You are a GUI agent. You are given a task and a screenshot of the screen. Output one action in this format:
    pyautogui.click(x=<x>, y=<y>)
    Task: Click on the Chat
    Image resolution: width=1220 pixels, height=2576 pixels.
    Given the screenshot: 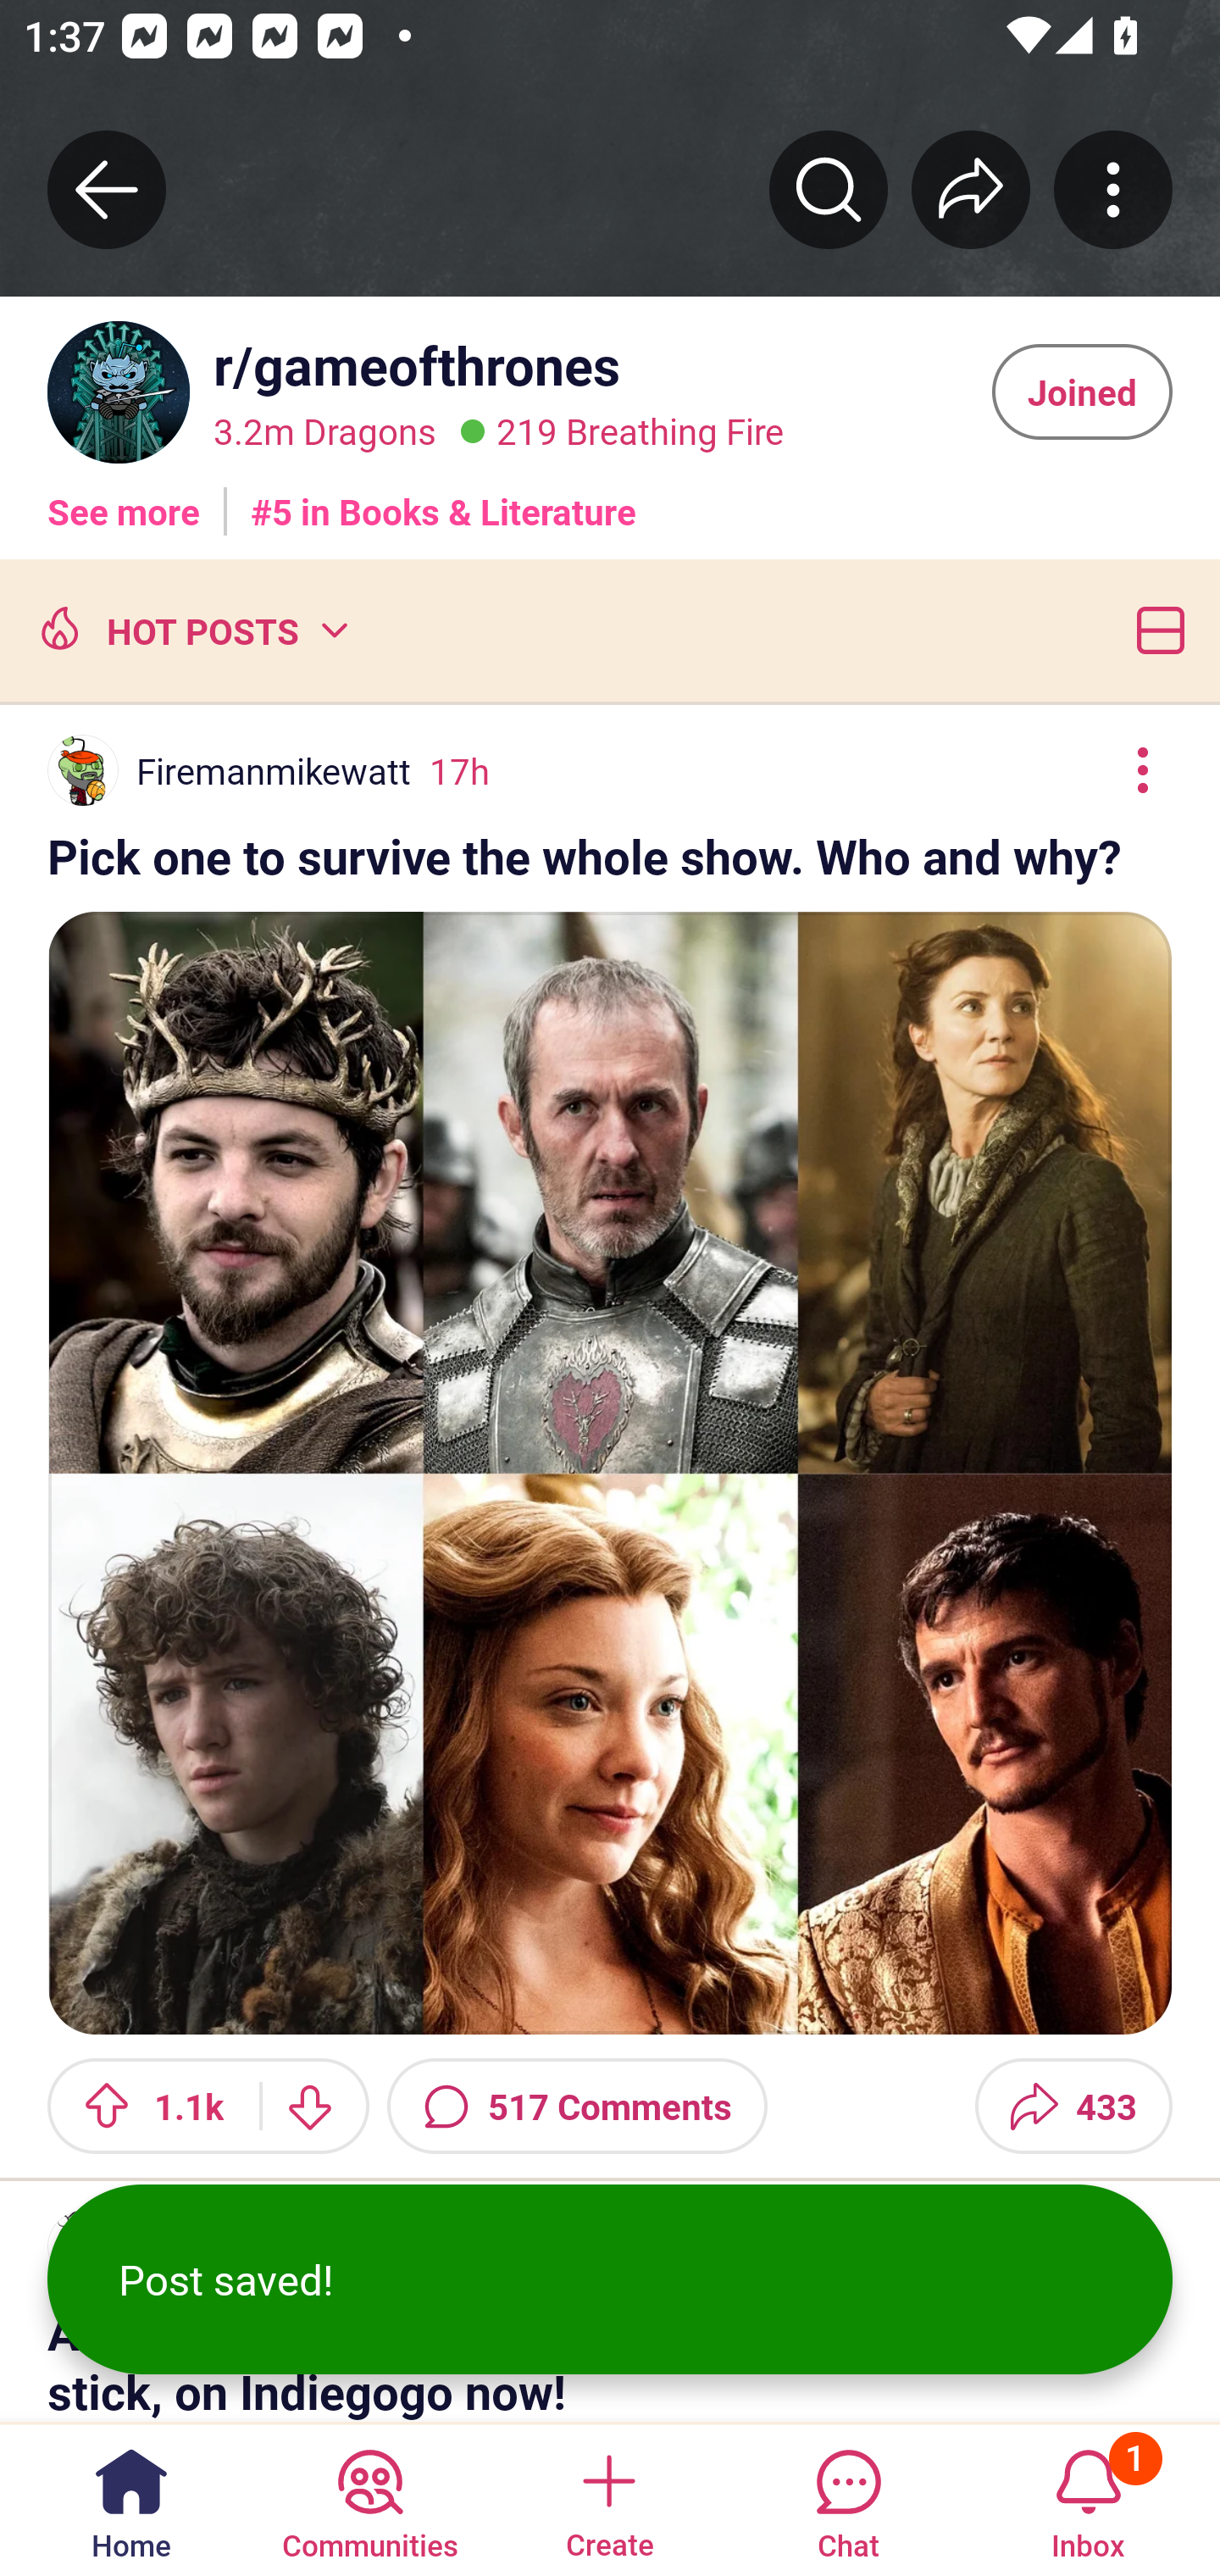 What is the action you would take?
    pyautogui.click(x=848, y=2498)
    